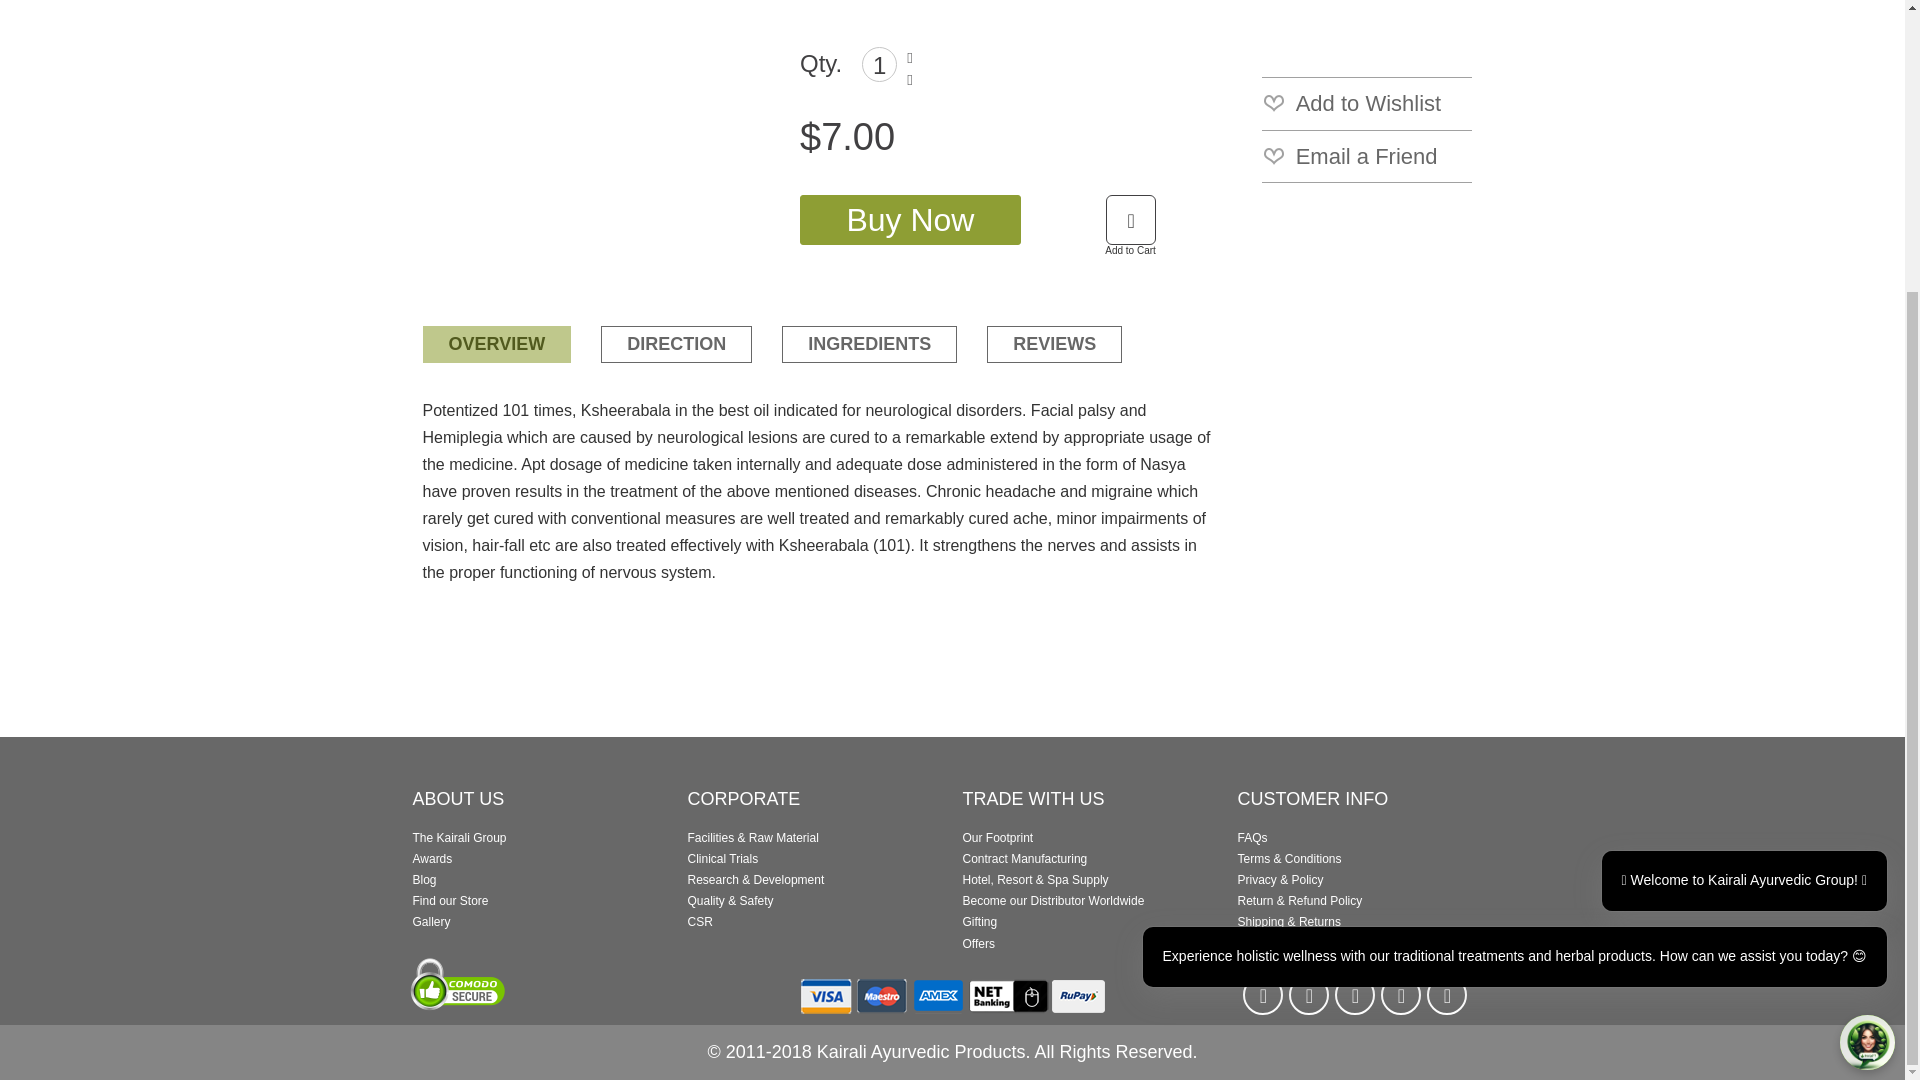 The width and height of the screenshot is (1920, 1080). Describe the element at coordinates (1366, 102) in the screenshot. I see `Add to Wishlist` at that location.